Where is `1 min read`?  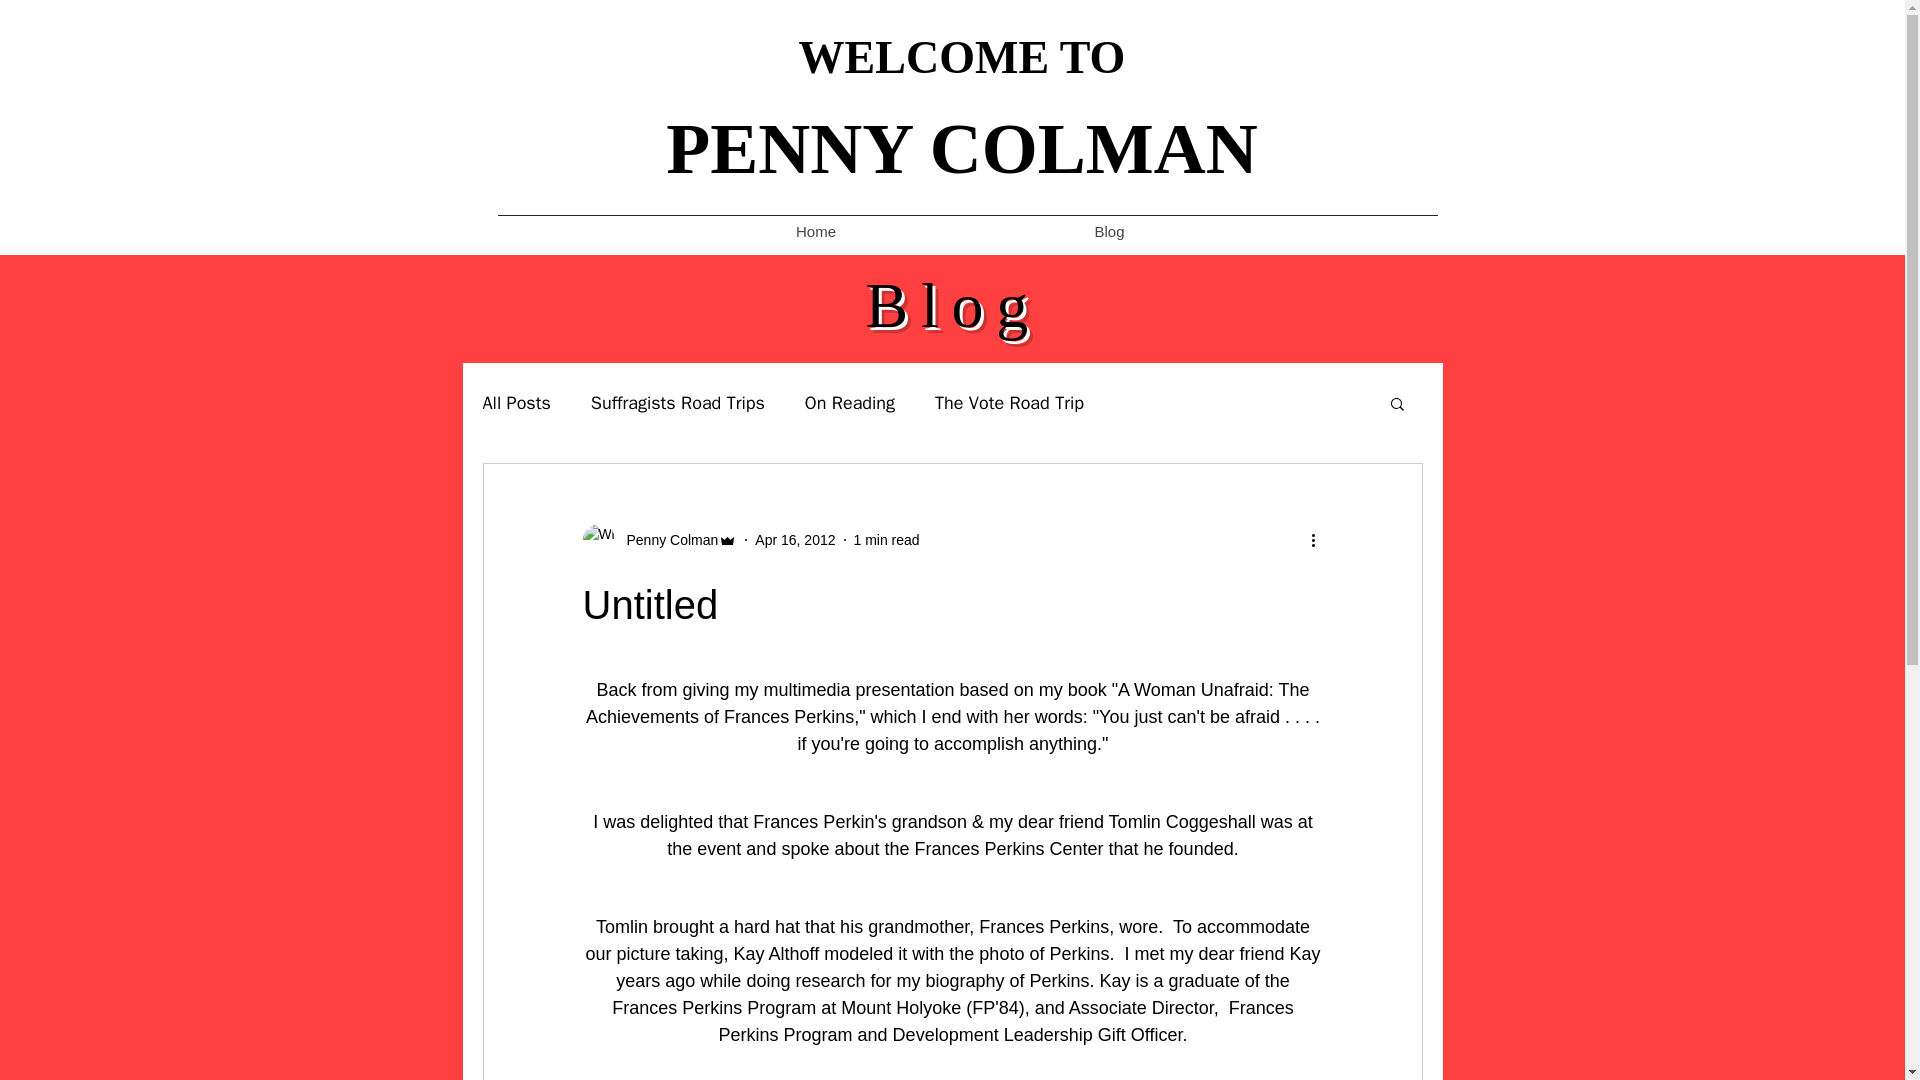 1 min read is located at coordinates (886, 540).